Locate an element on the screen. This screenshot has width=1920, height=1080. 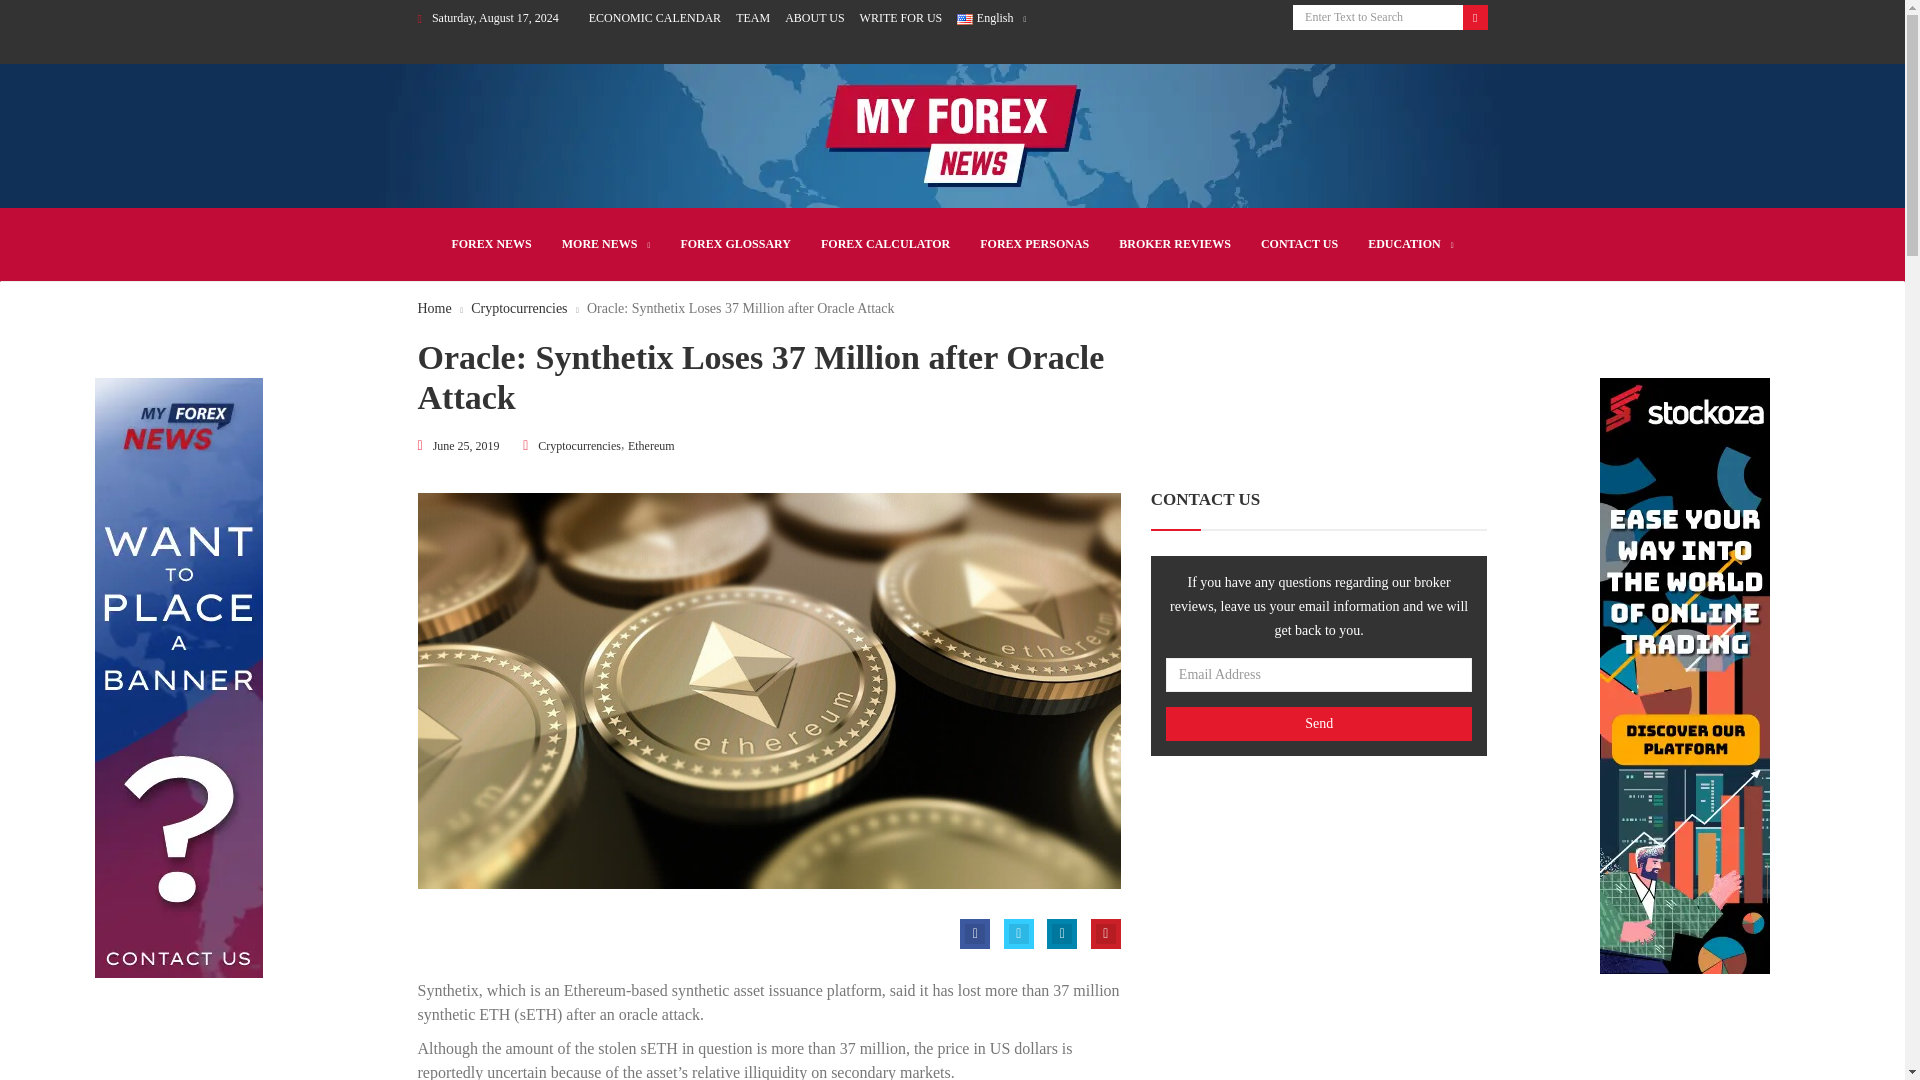
MORE NEWS is located at coordinates (606, 245).